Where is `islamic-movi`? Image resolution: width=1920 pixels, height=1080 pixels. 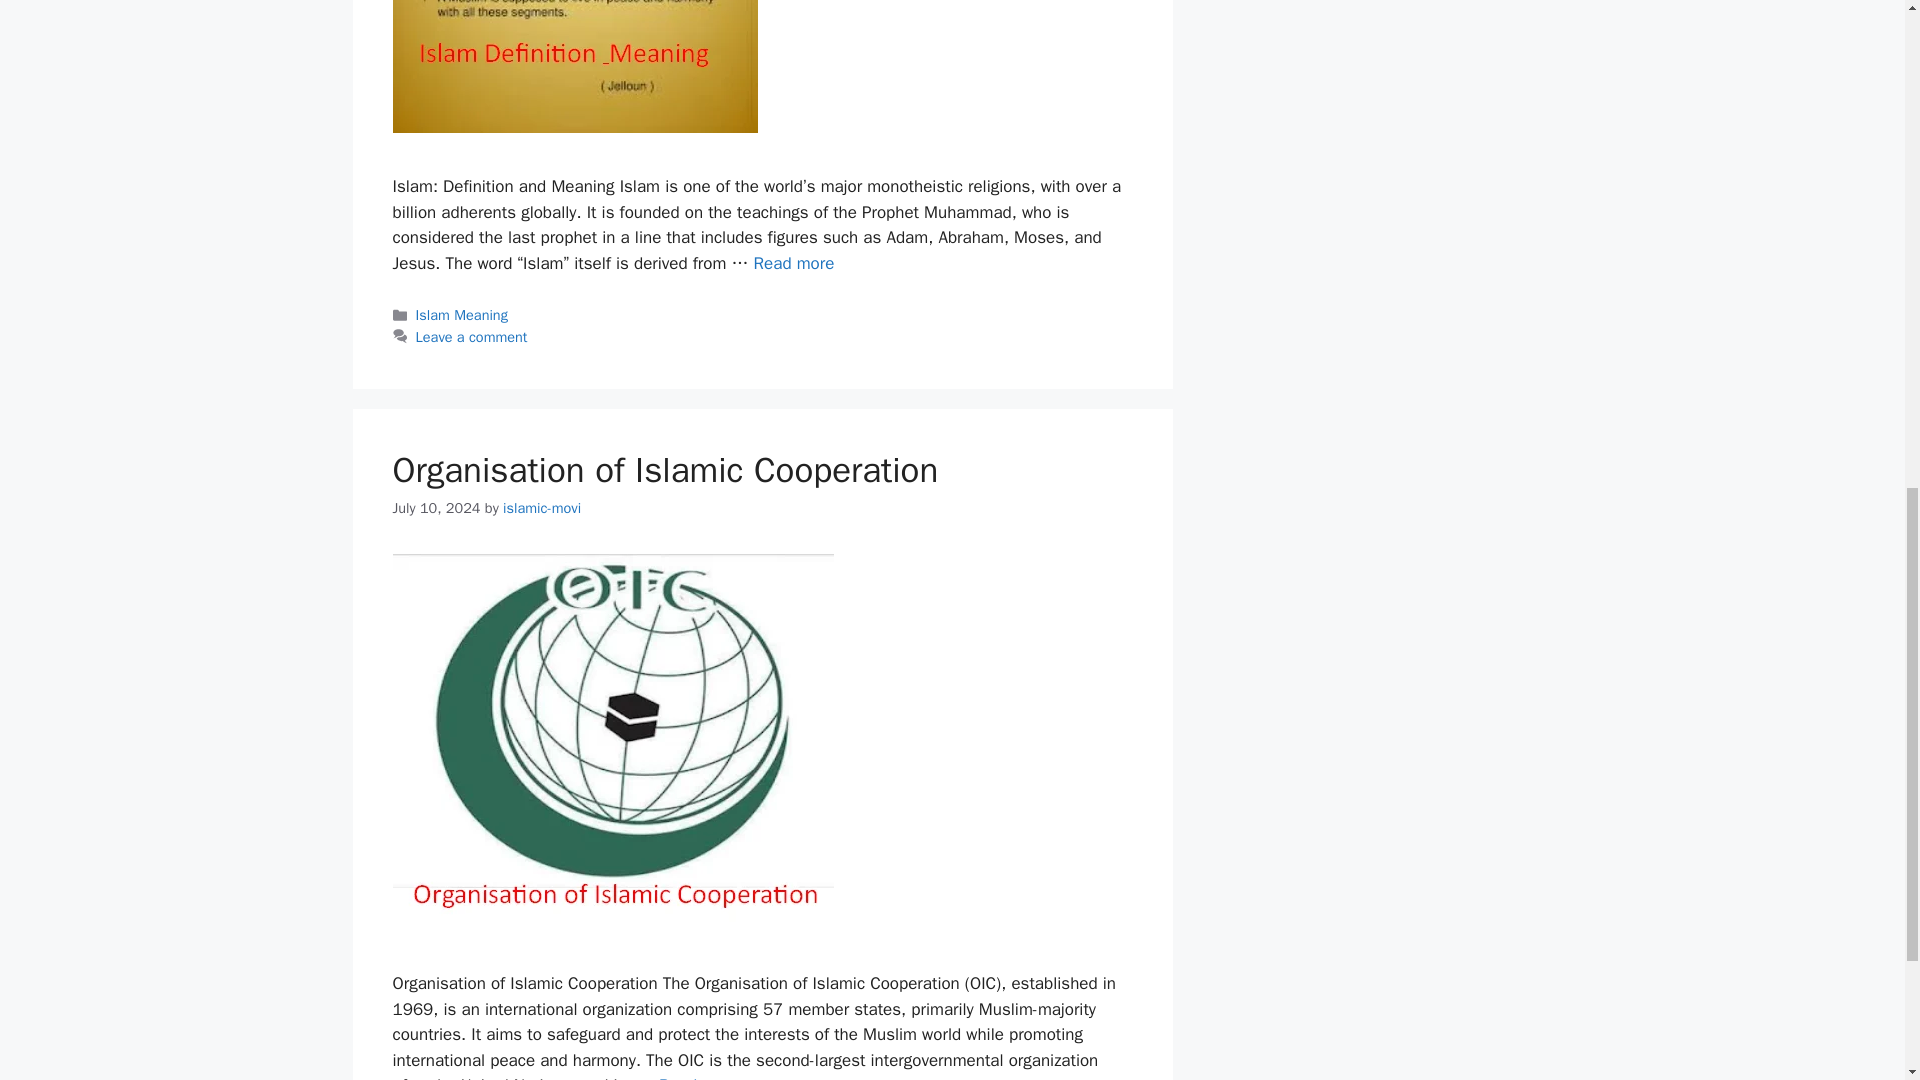
islamic-movi is located at coordinates (542, 508).